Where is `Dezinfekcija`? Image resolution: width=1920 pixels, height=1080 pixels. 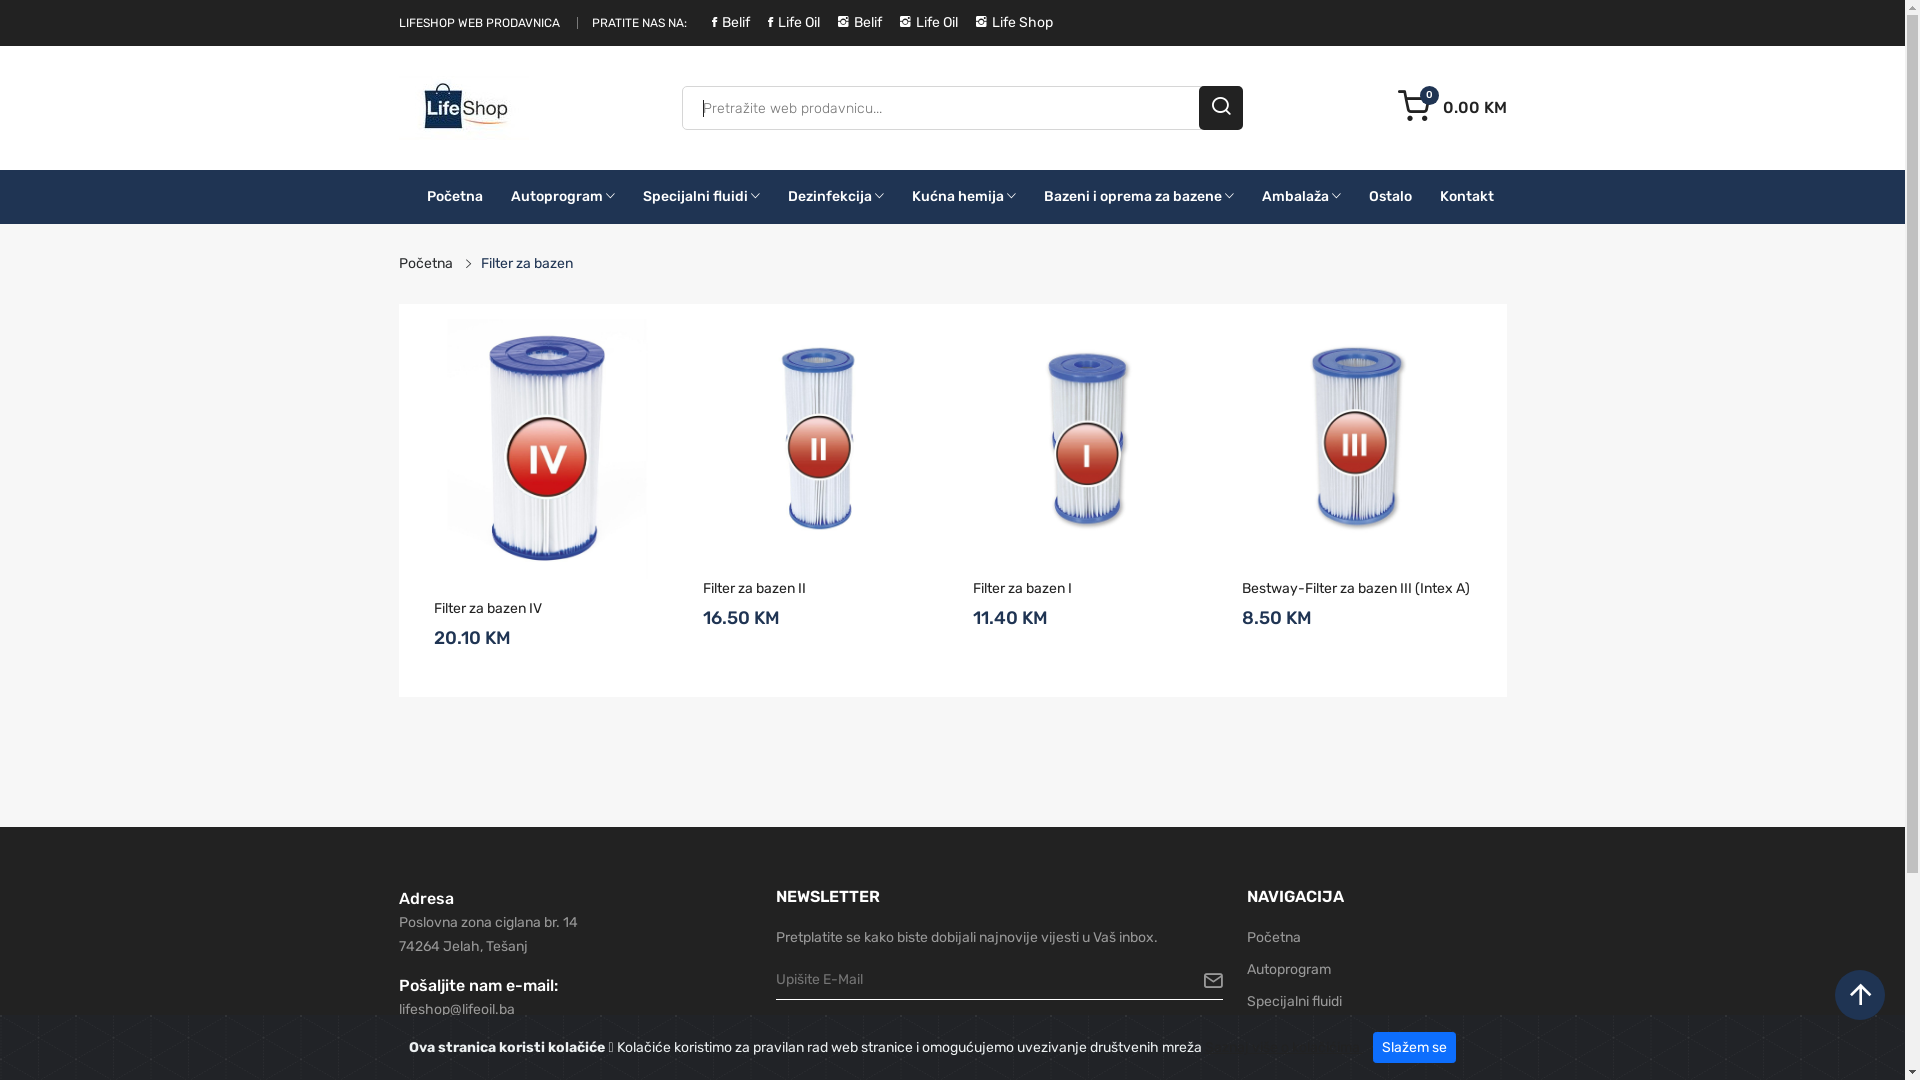
Dezinfekcija is located at coordinates (836, 197).